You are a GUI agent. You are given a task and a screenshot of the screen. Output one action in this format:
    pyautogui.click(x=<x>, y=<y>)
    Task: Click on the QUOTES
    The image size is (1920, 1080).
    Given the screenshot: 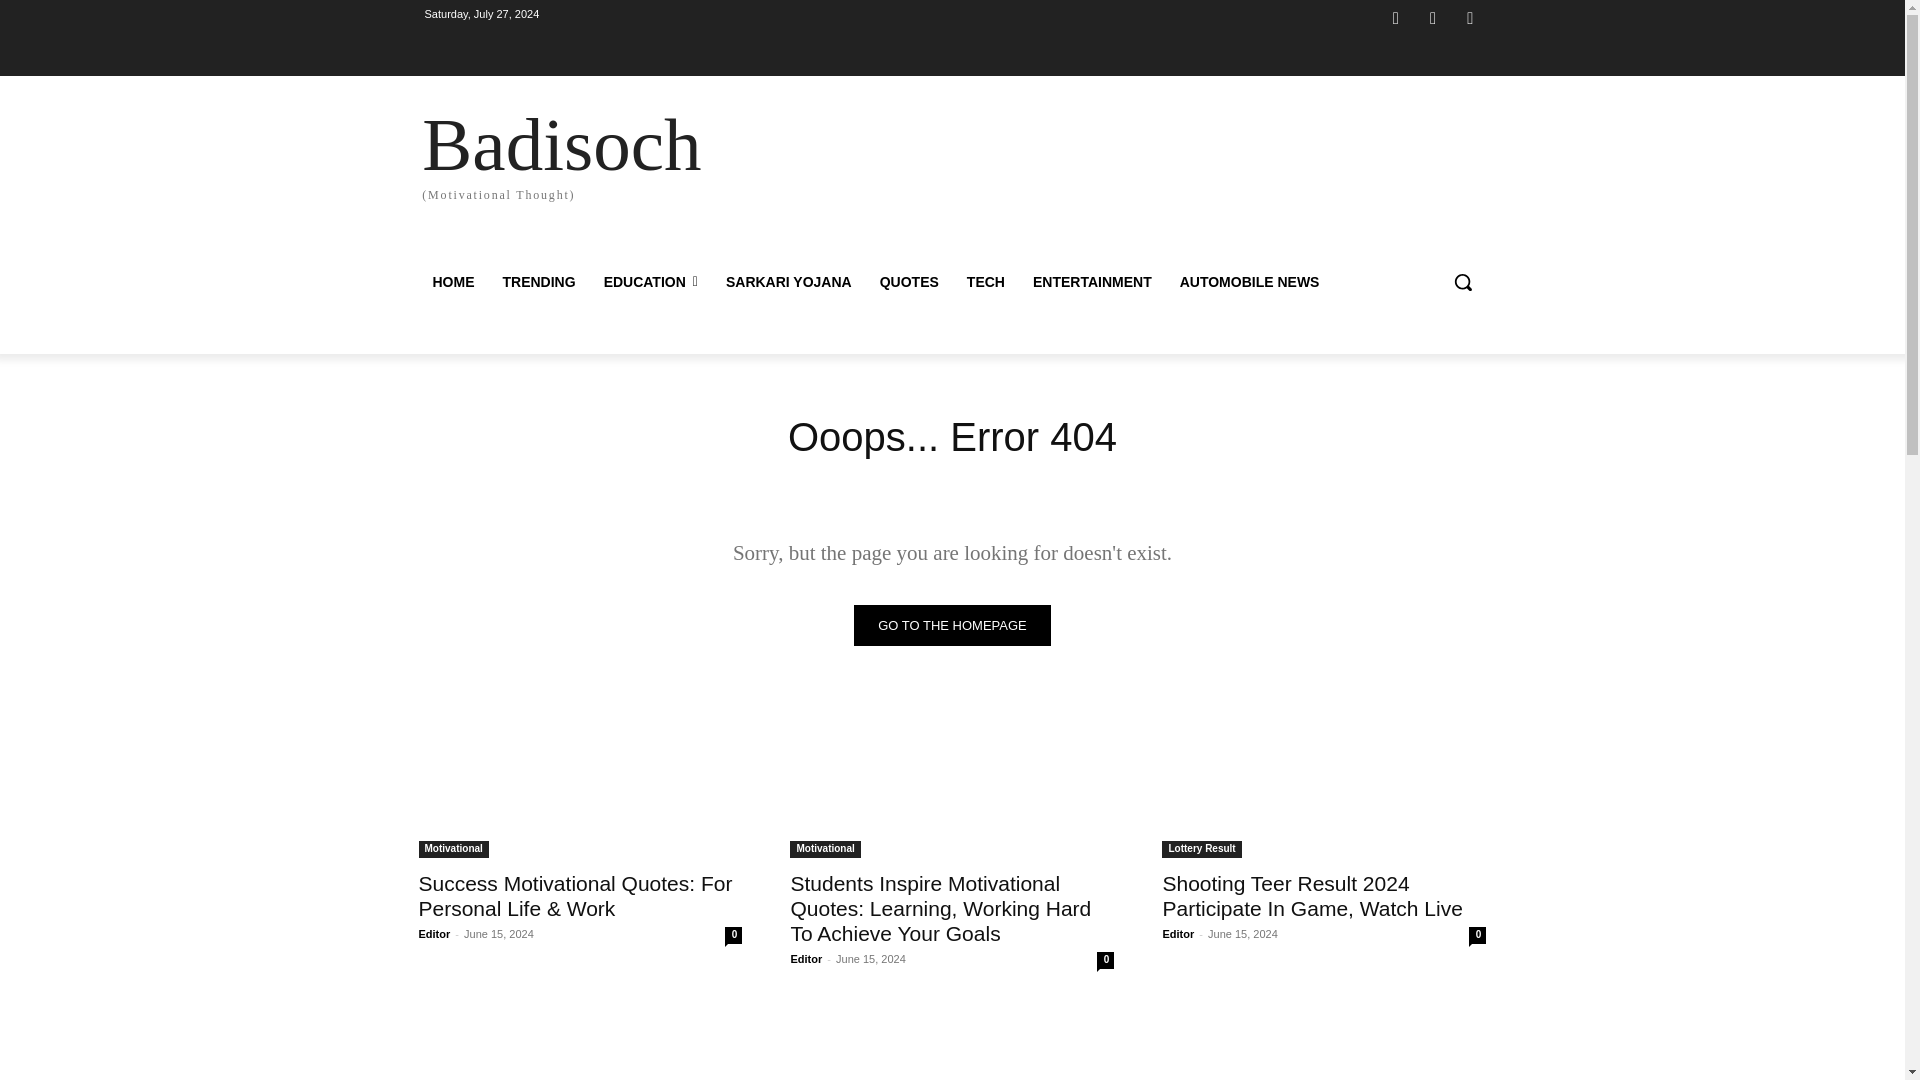 What is the action you would take?
    pyautogui.click(x=908, y=282)
    